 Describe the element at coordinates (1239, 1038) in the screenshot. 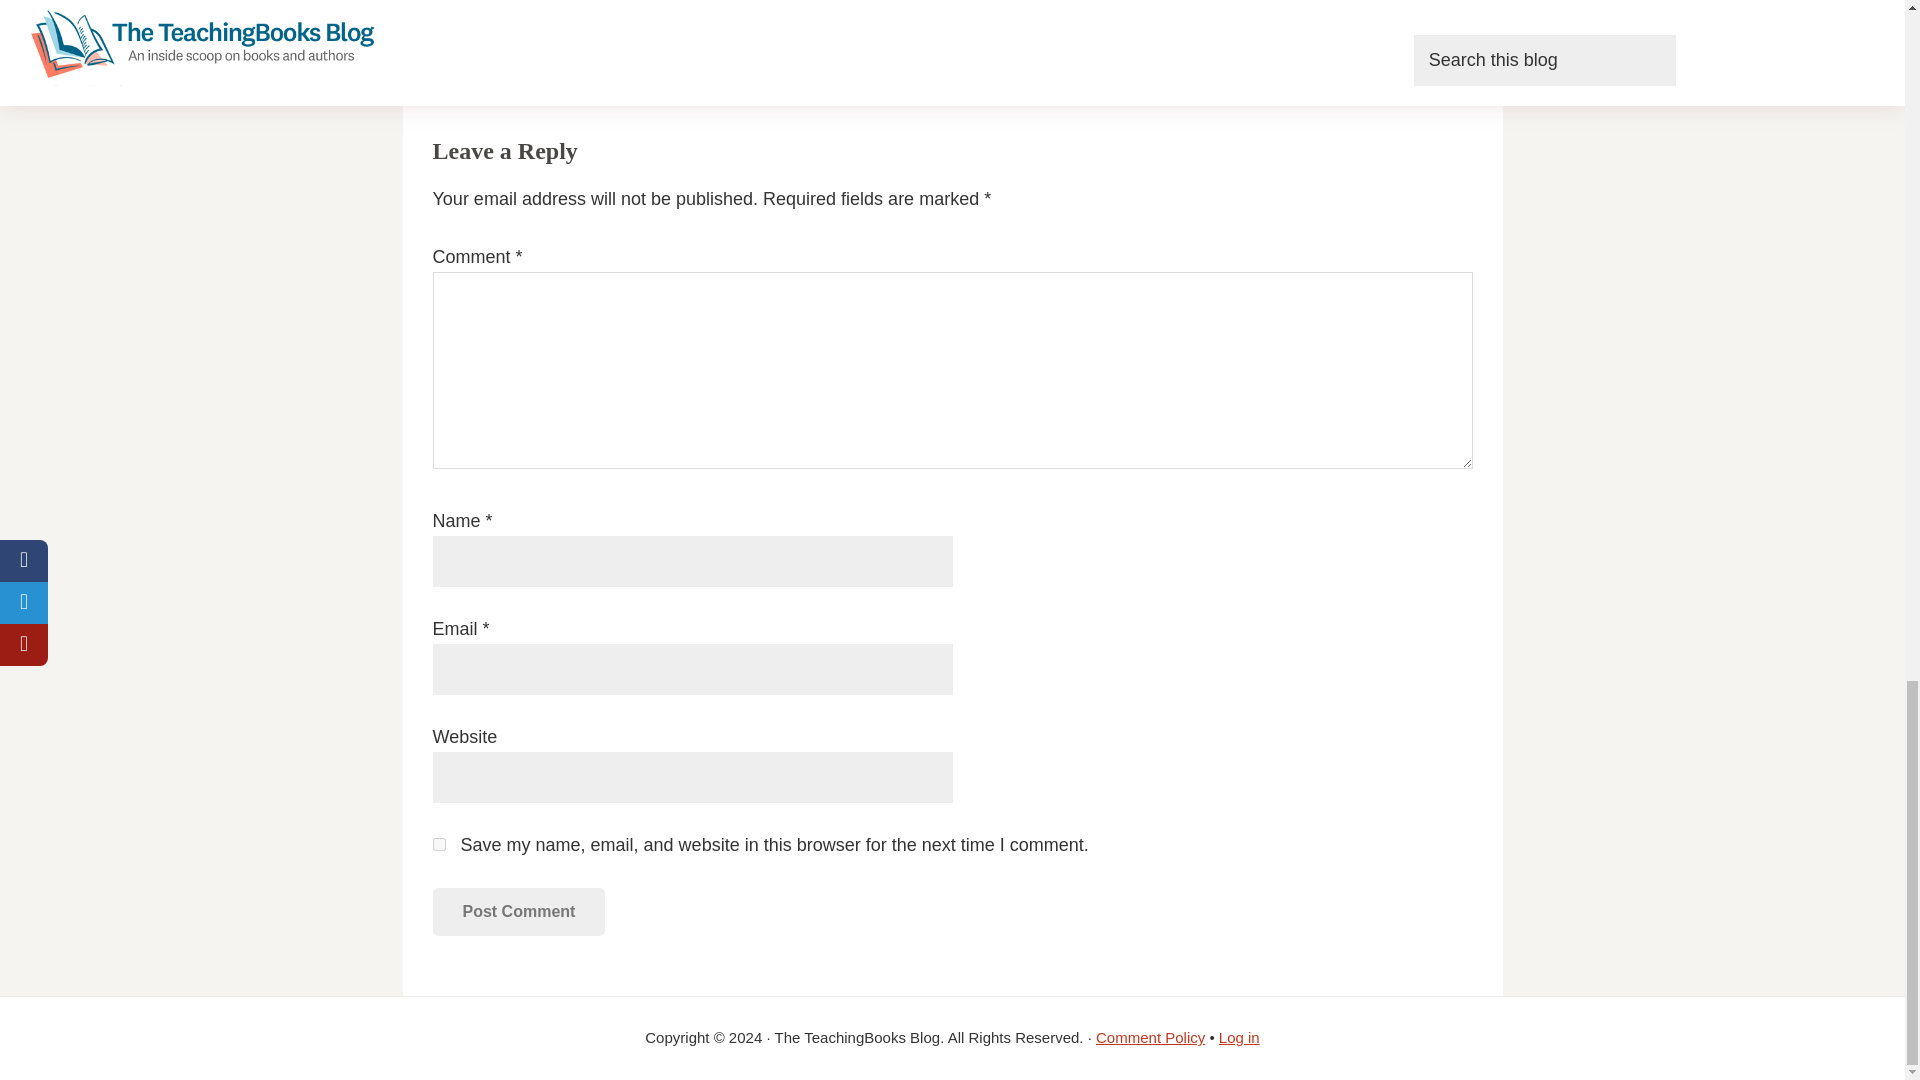

I see `Log in` at that location.